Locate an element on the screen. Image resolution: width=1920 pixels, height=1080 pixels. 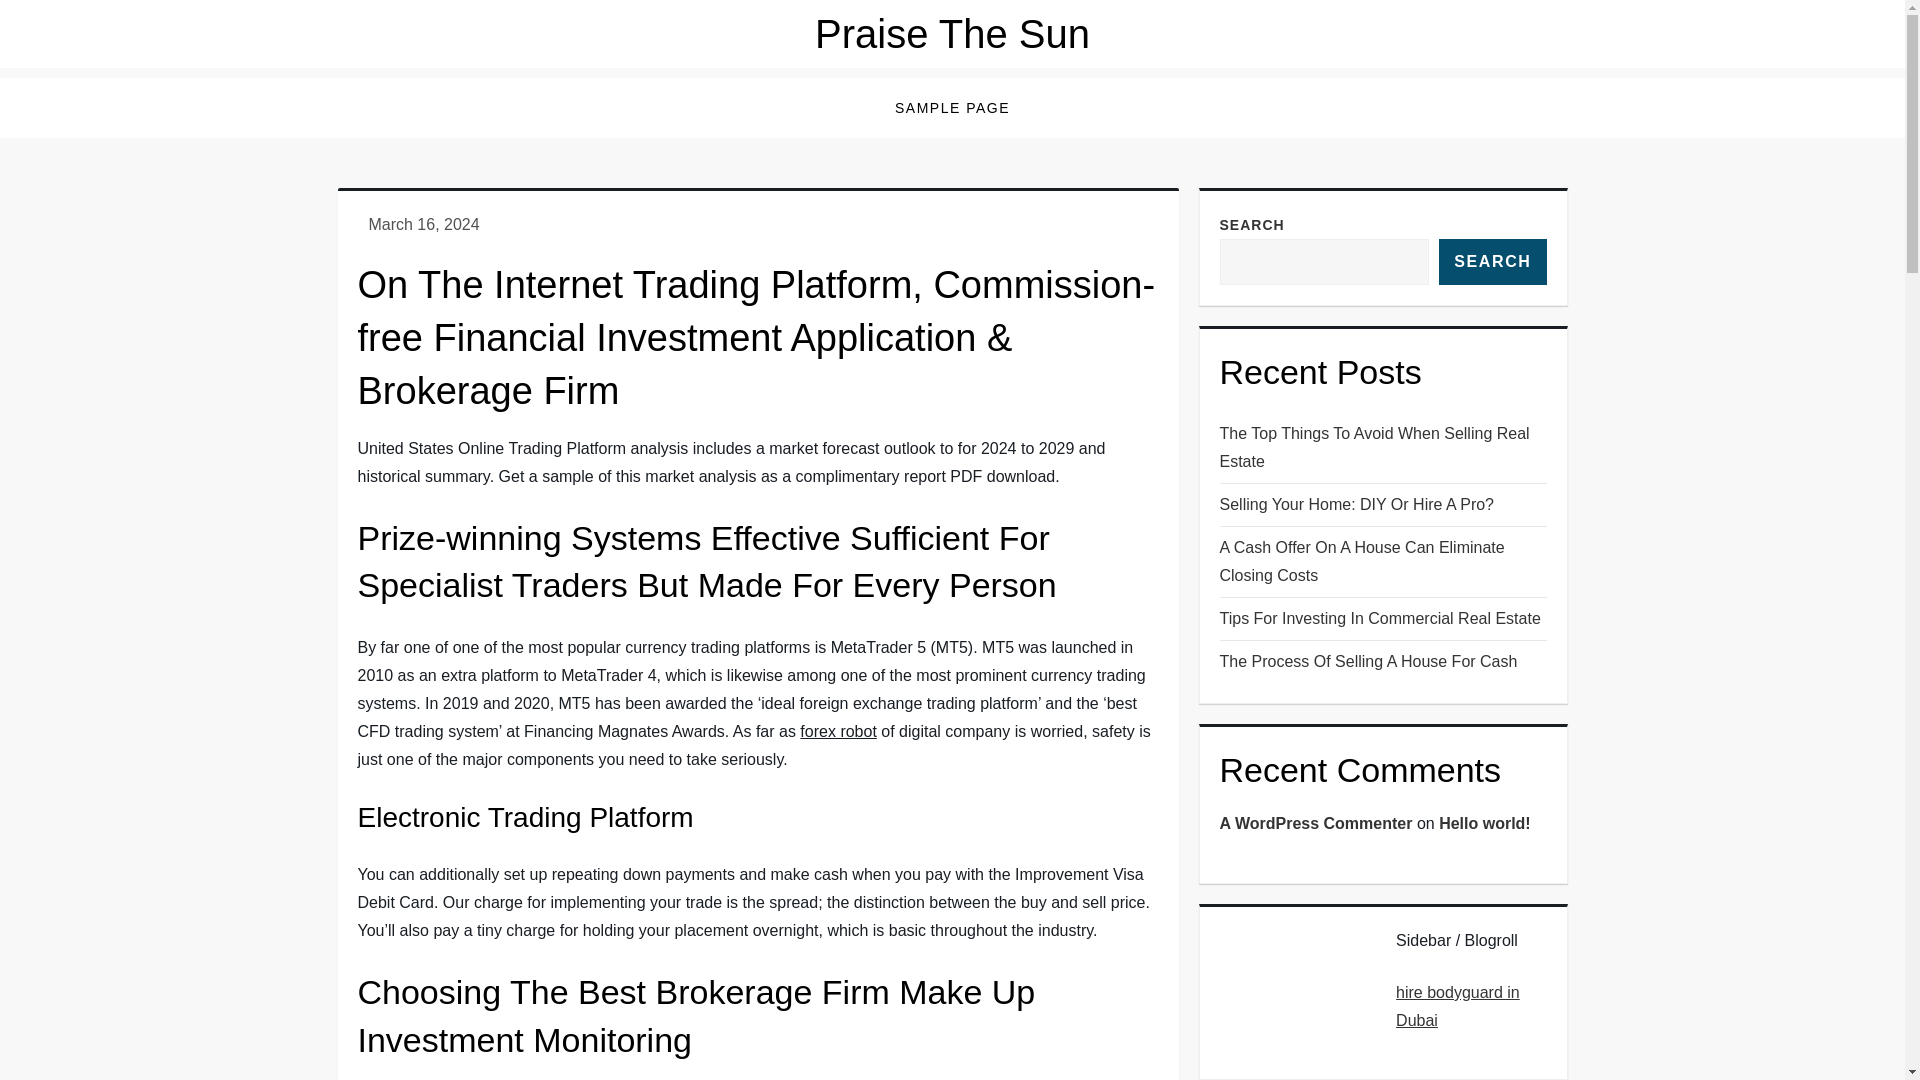
Tips For Investing In Commercial Real Estate is located at coordinates (1380, 618).